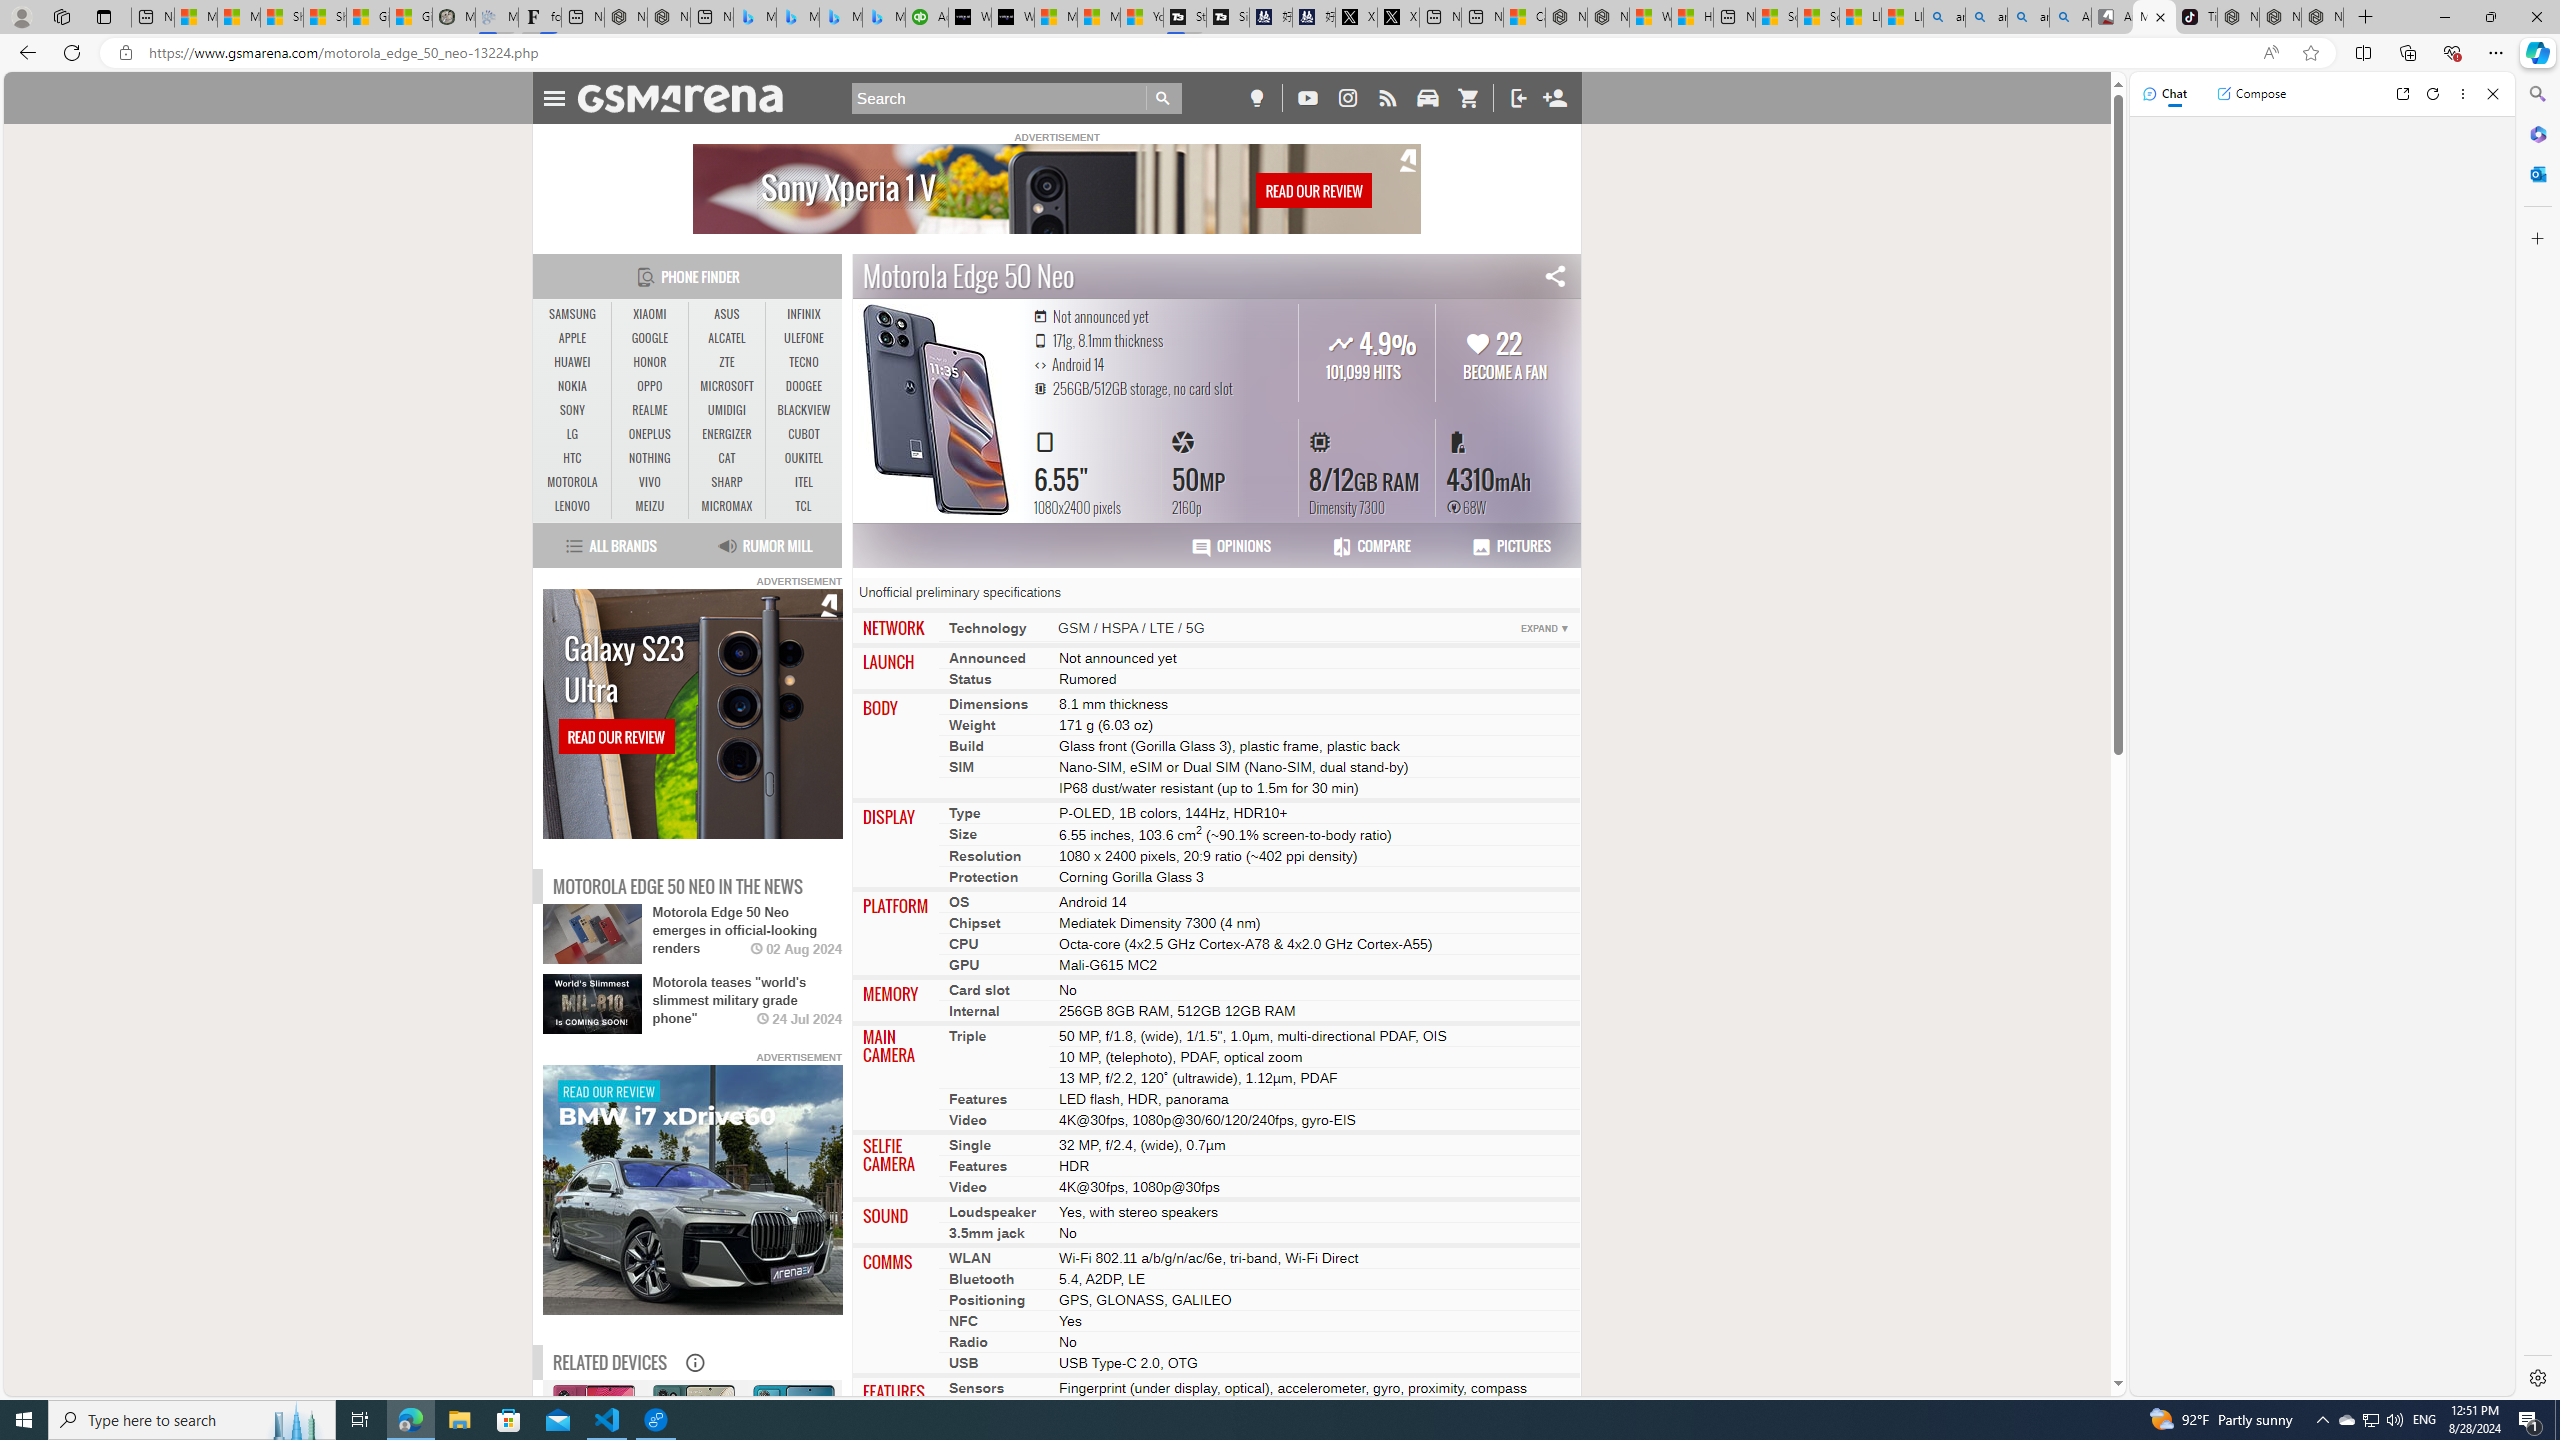 The image size is (2560, 1440). Describe the element at coordinates (963, 942) in the screenshot. I see `CPU` at that location.